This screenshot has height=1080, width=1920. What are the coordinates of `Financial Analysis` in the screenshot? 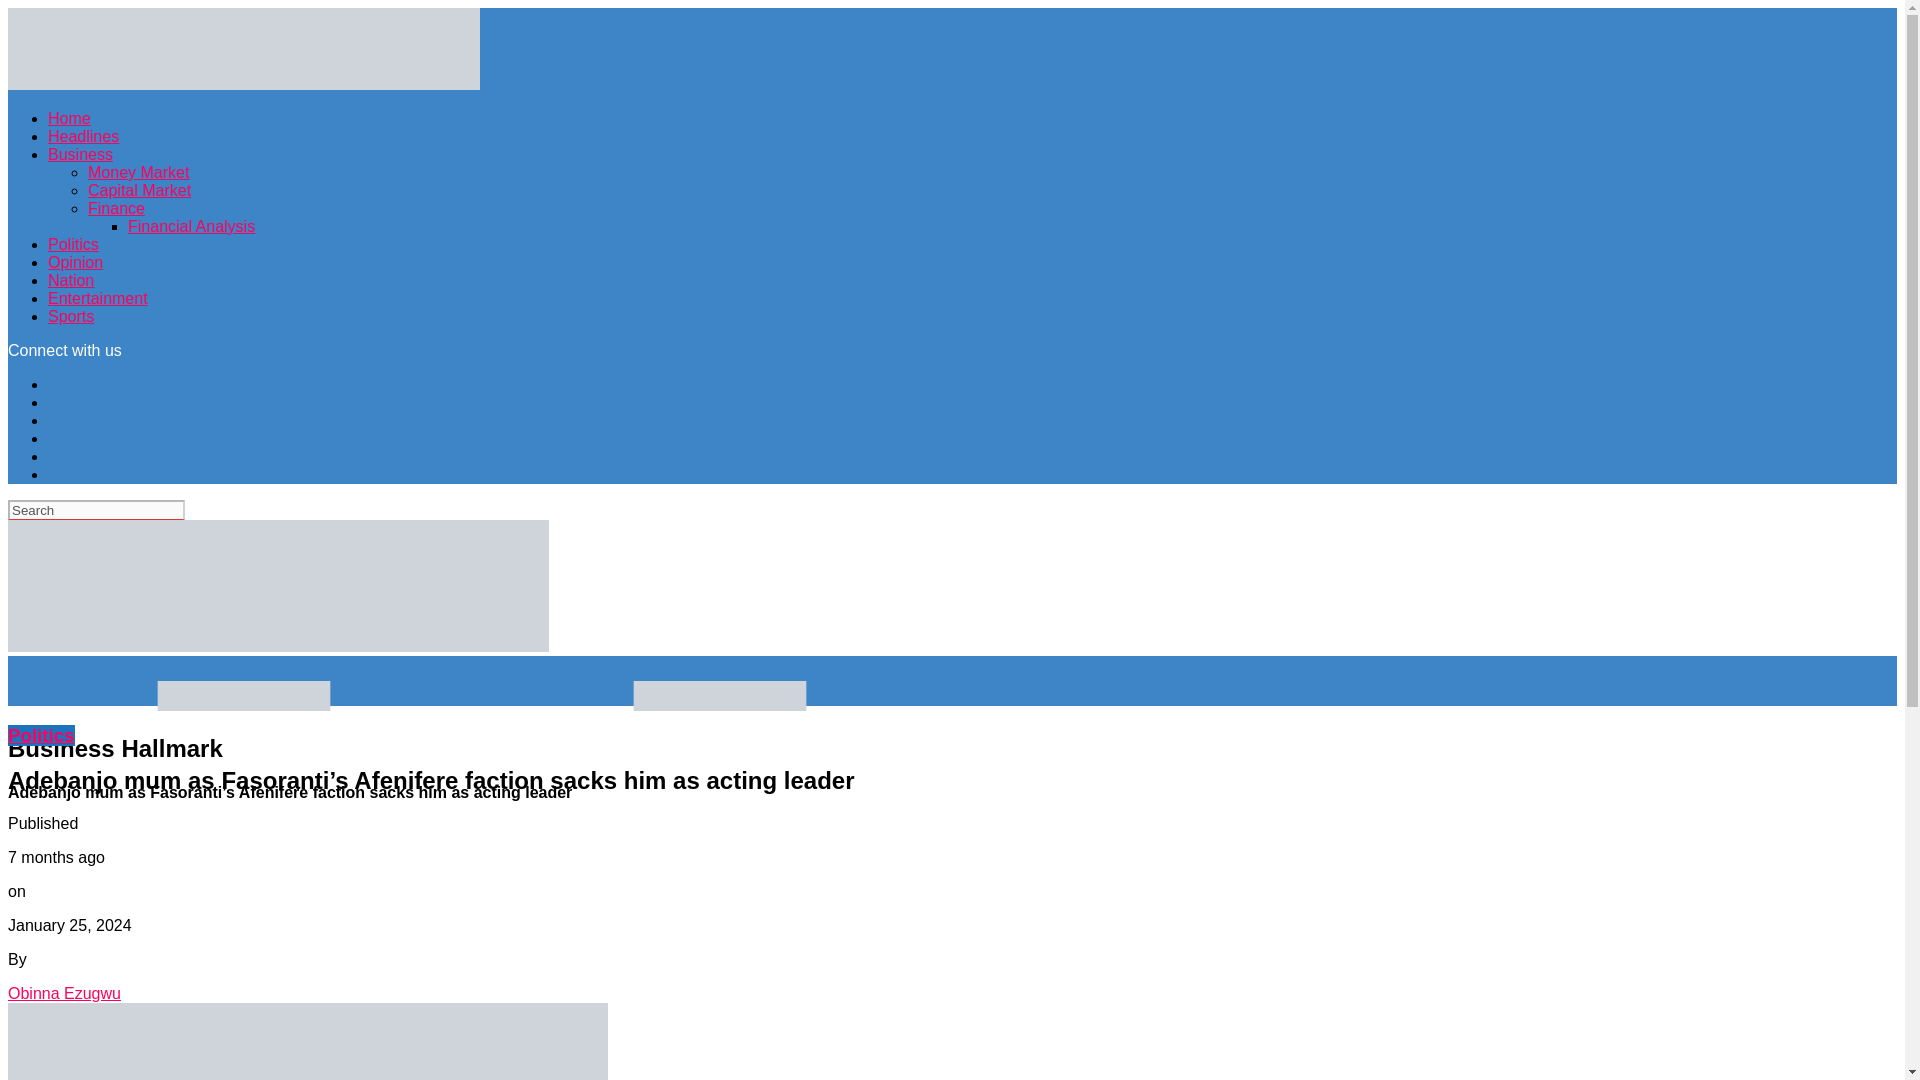 It's located at (192, 226).